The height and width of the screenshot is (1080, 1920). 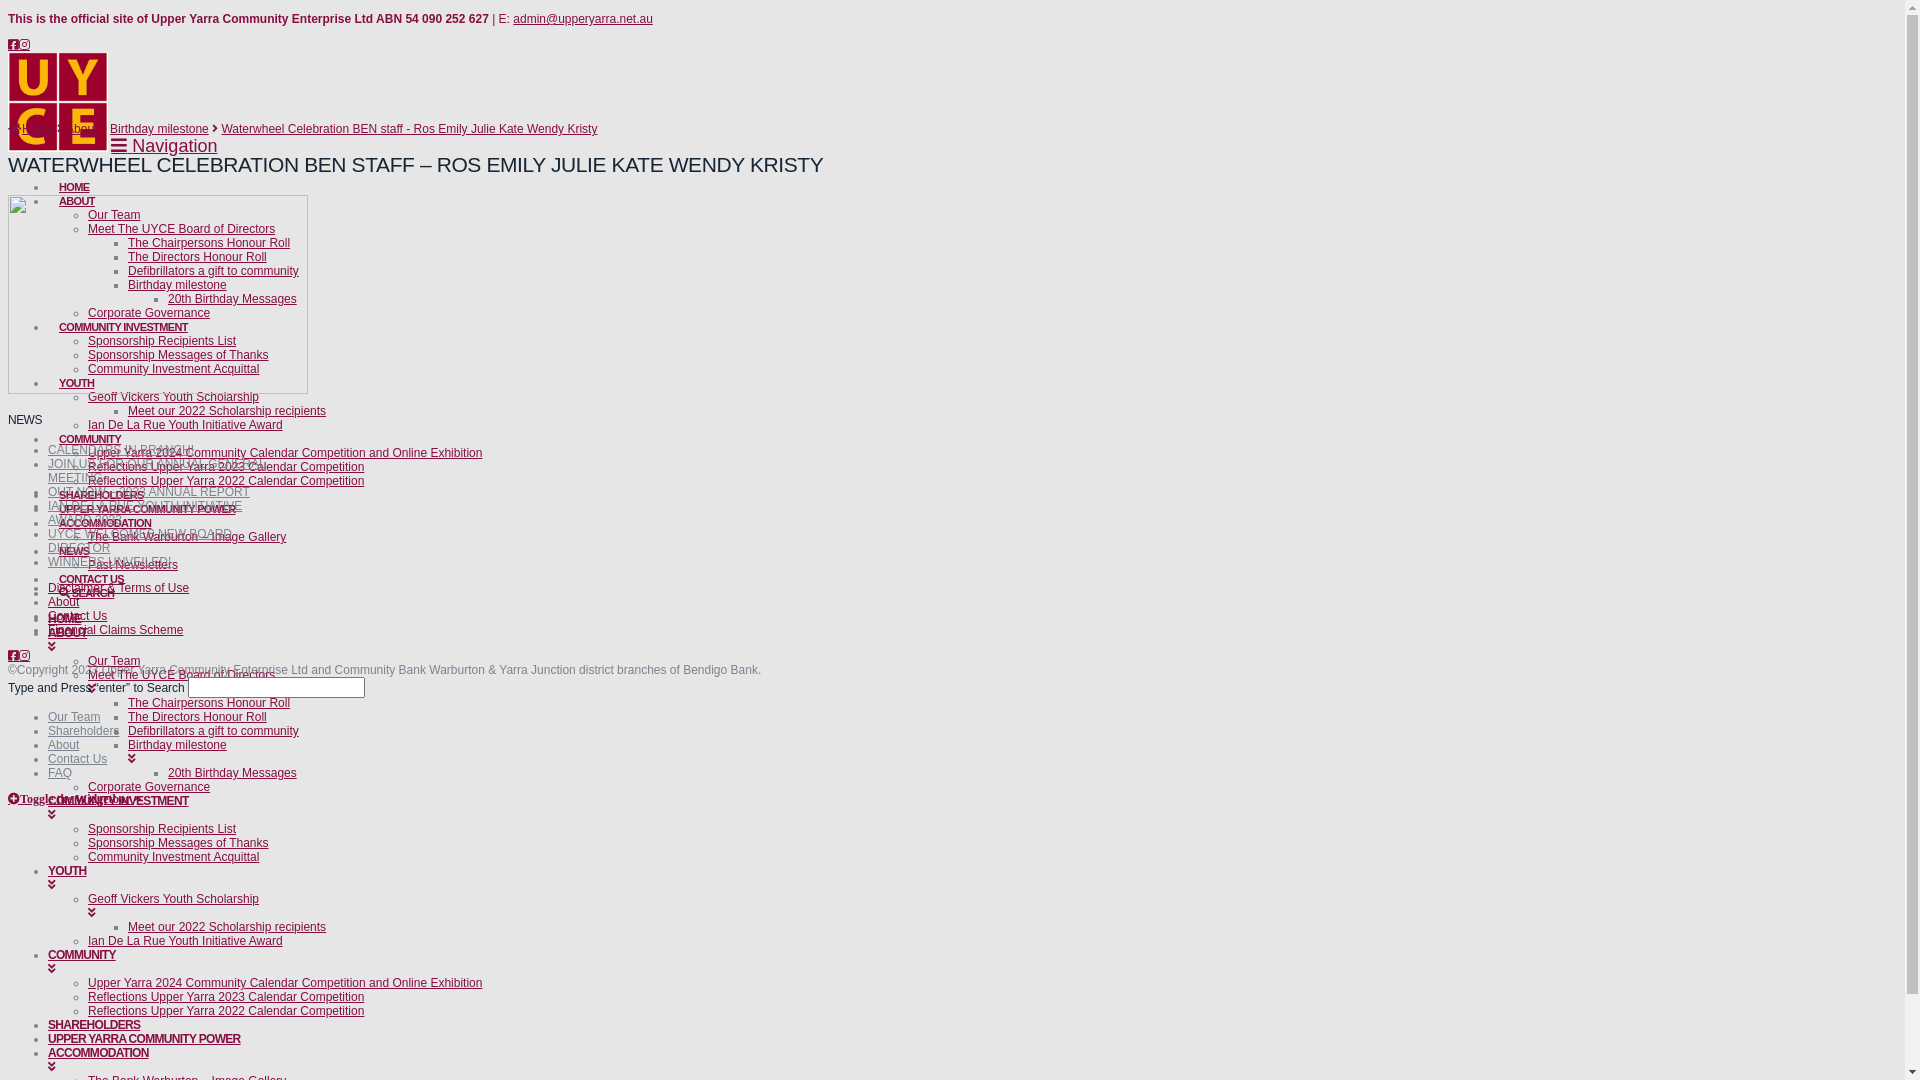 What do you see at coordinates (227, 927) in the screenshot?
I see `Meet our 2022 Scholarship recipients` at bounding box center [227, 927].